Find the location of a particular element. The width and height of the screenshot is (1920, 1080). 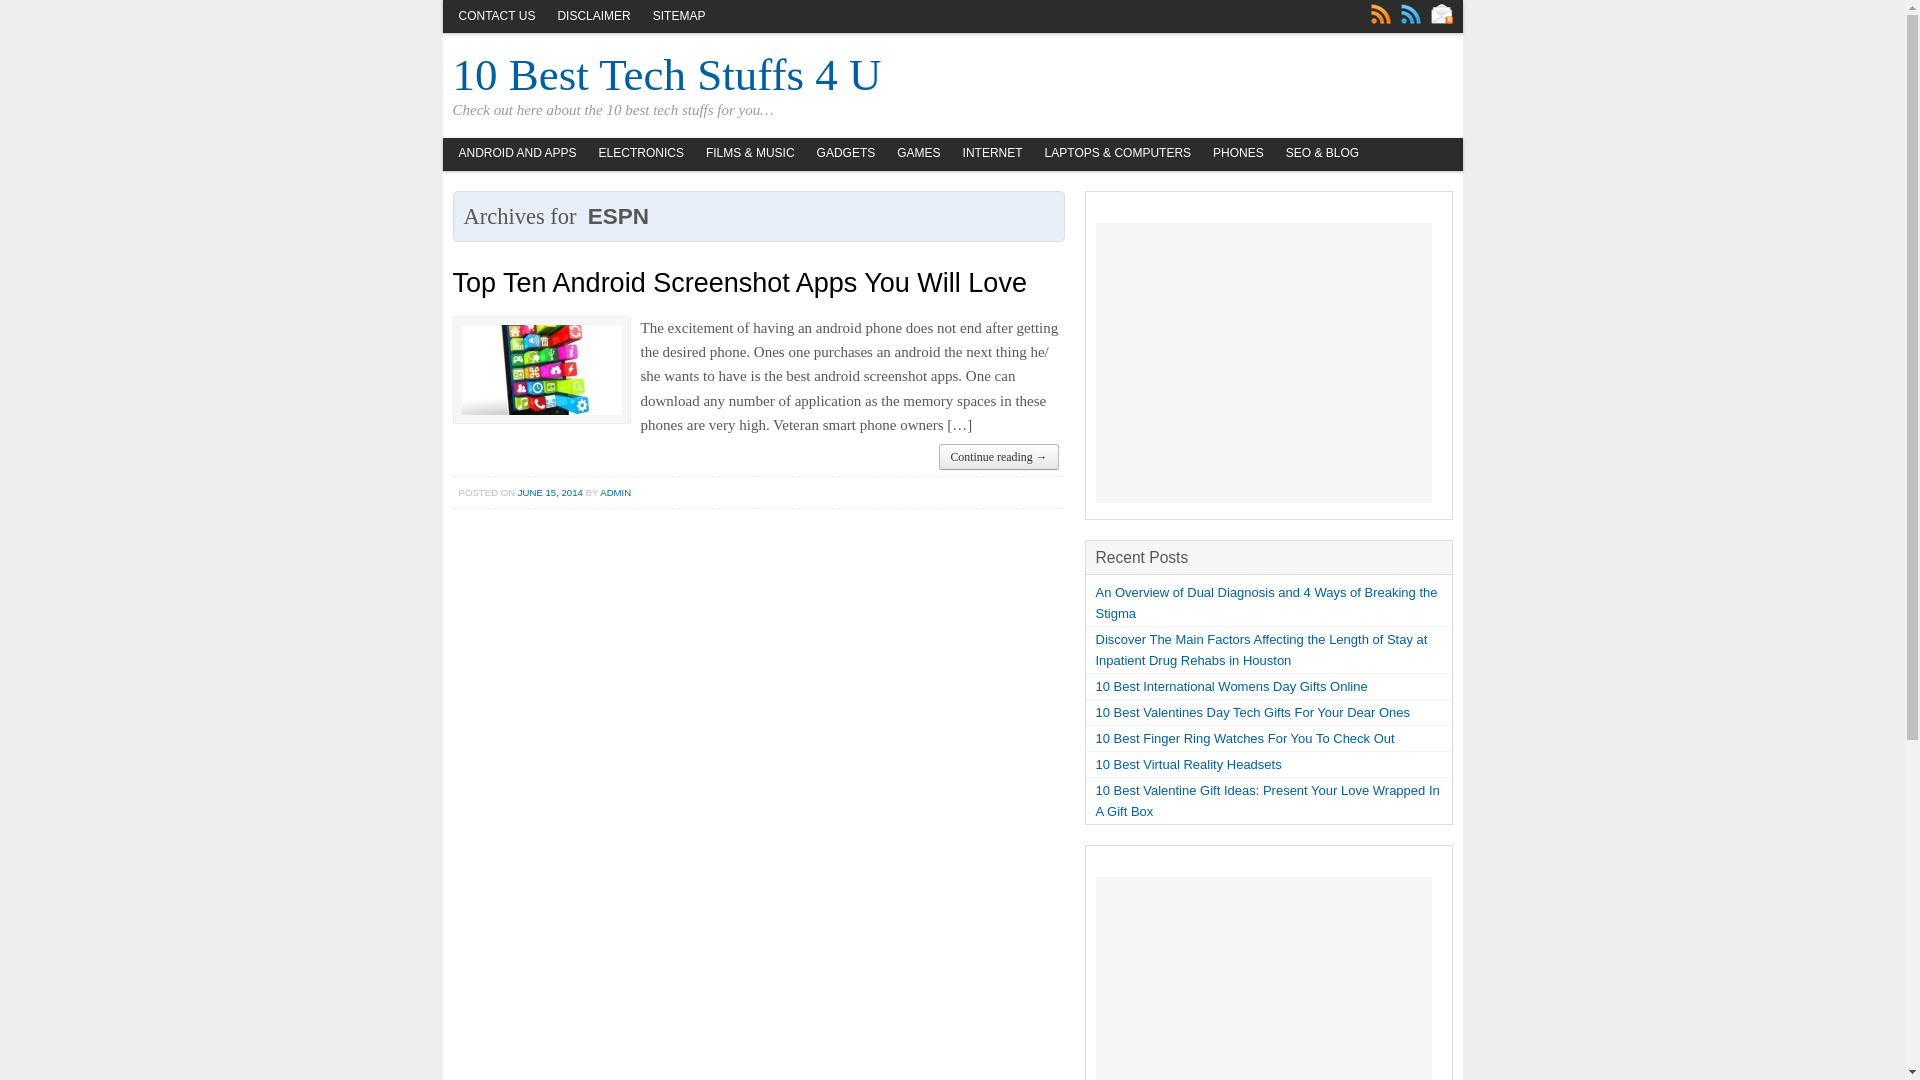

10 Best Virtual Reality Headsets is located at coordinates (1189, 764).